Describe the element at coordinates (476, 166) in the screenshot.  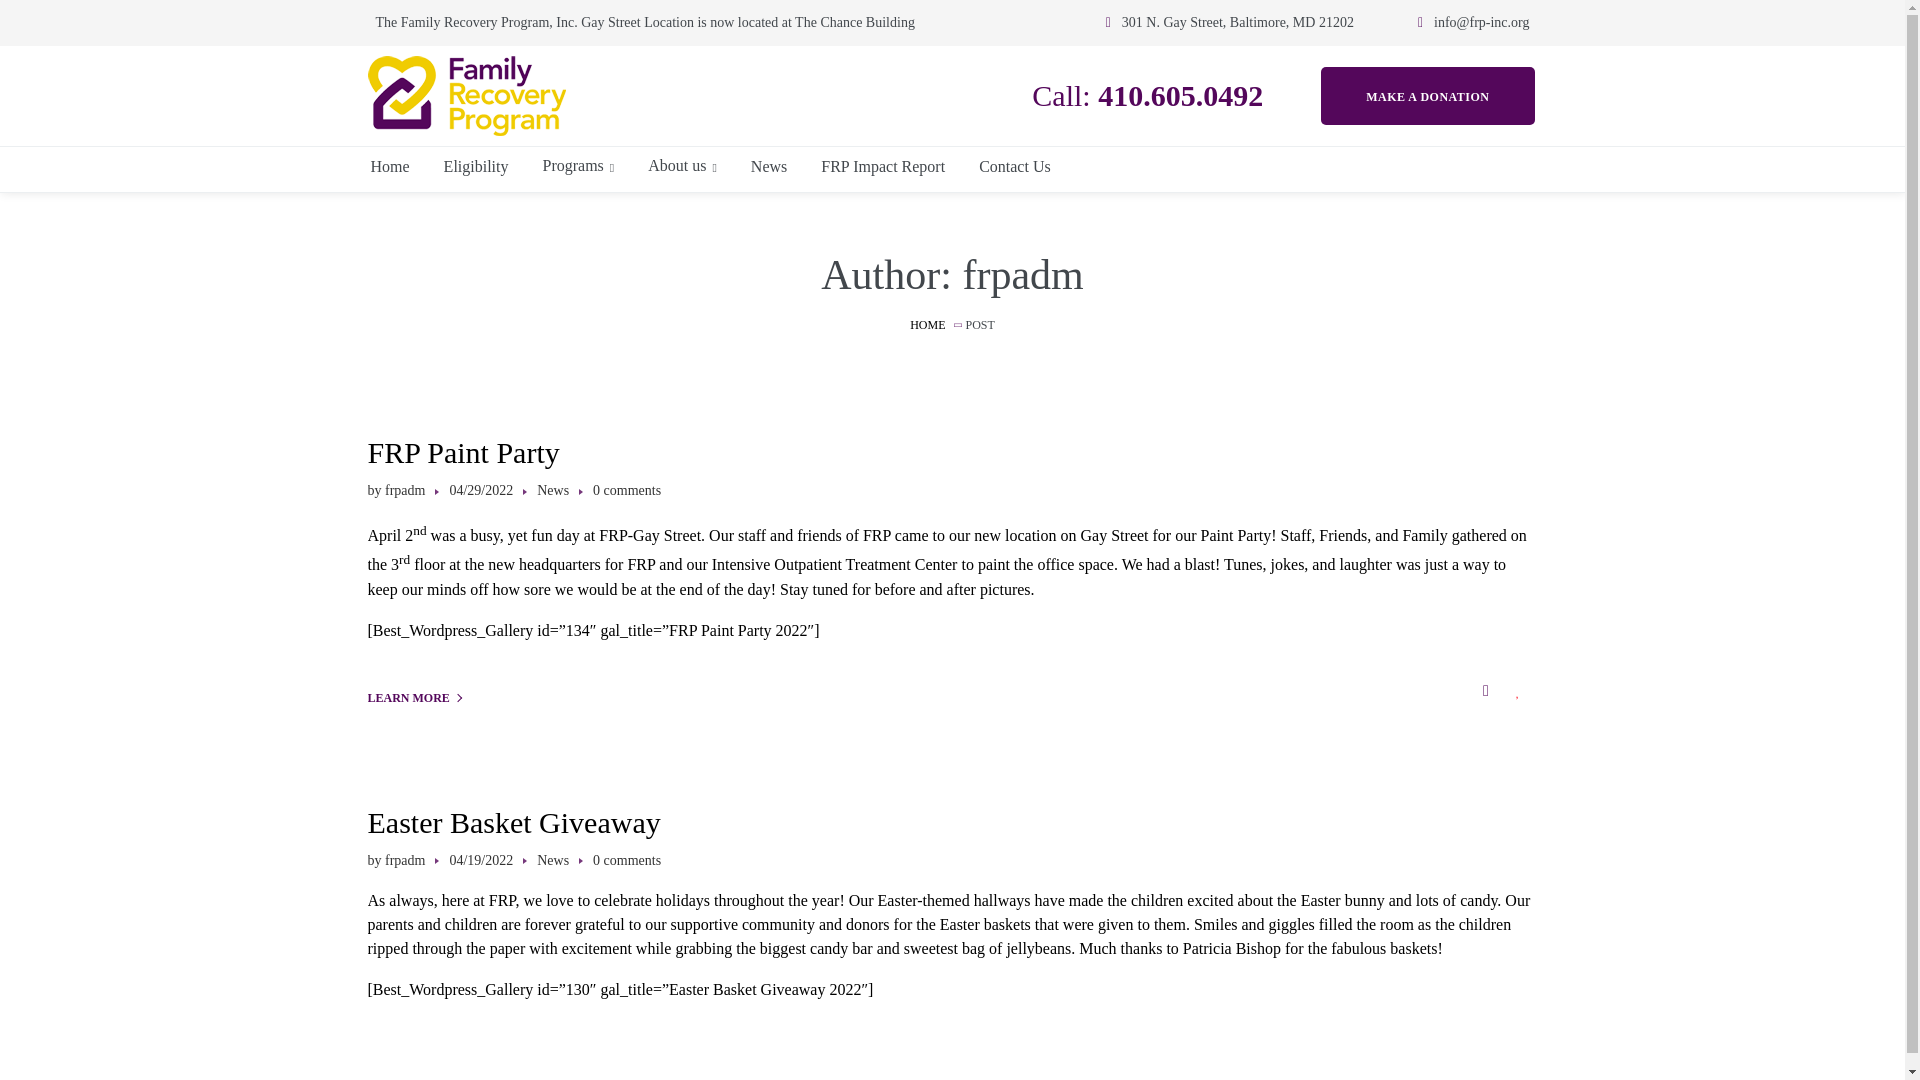
I see `Eligibility` at that location.